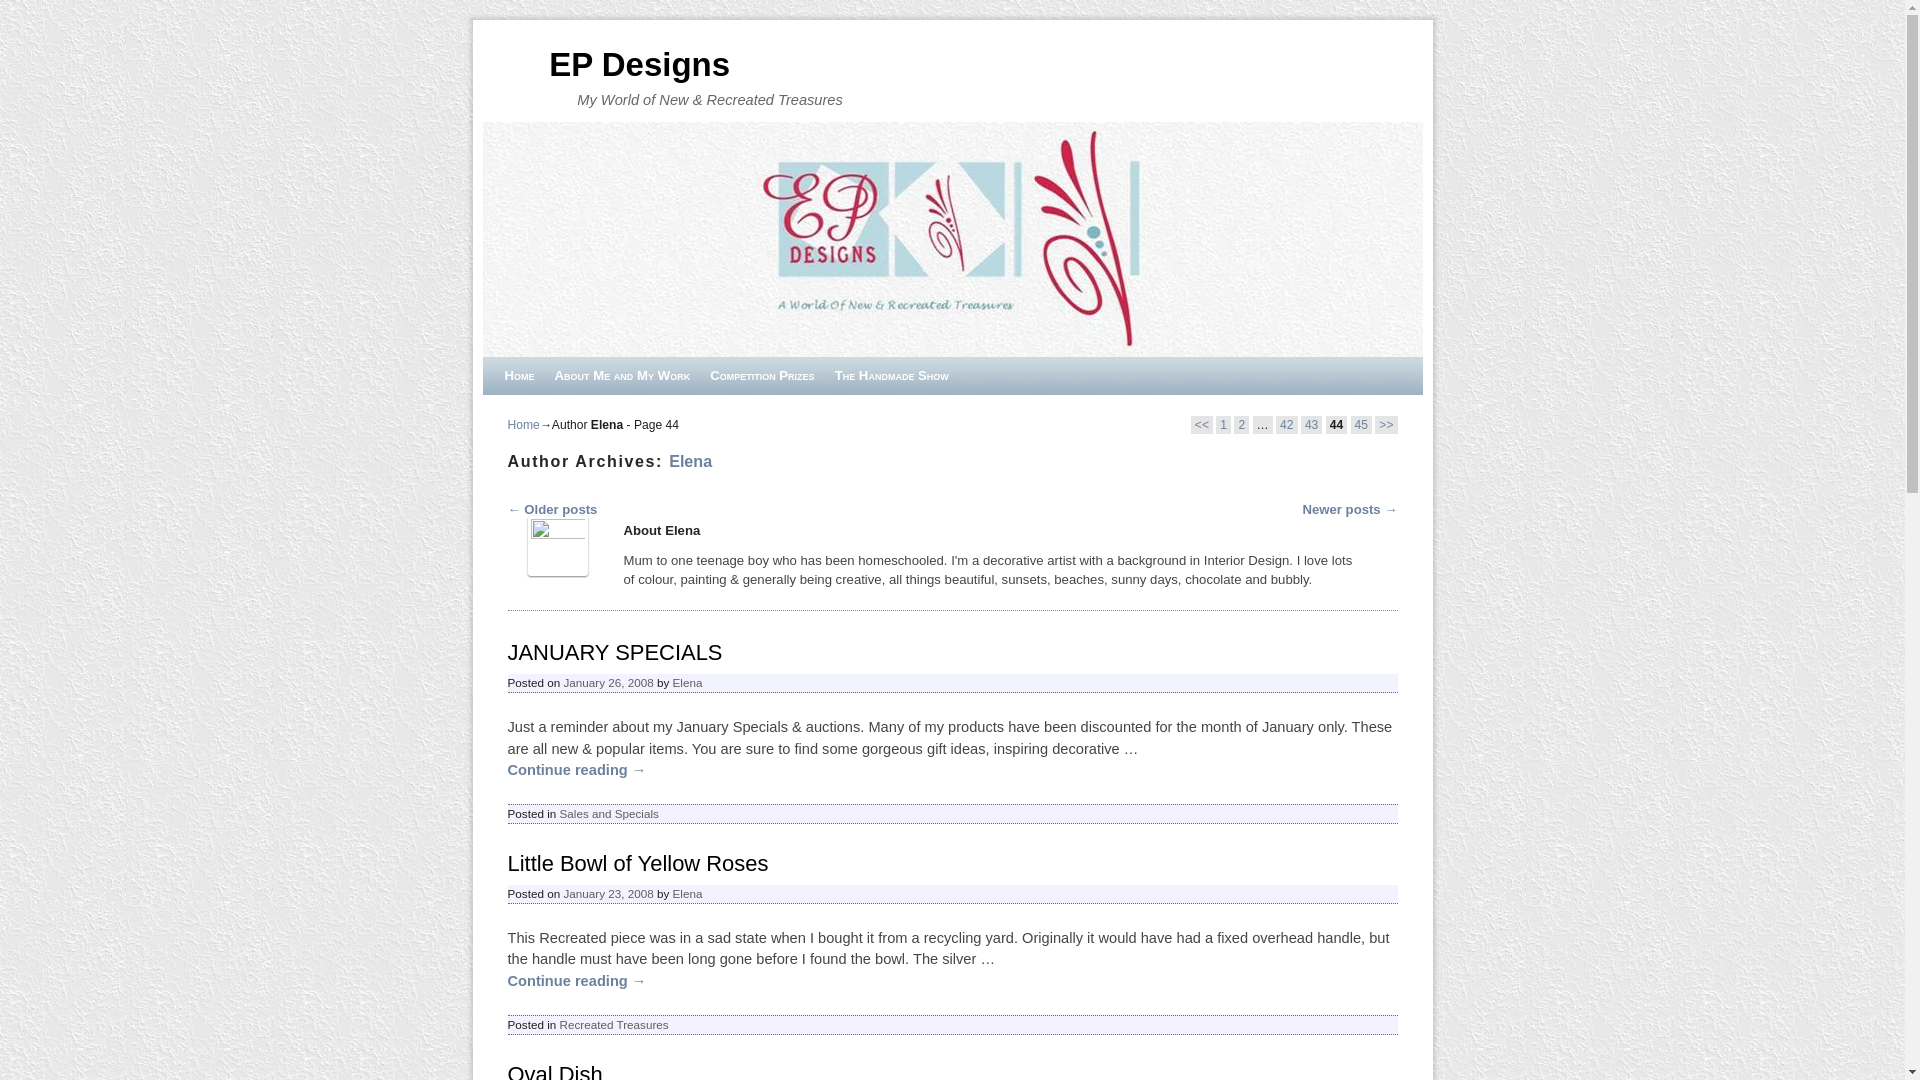 The height and width of the screenshot is (1080, 1920). I want to click on Sales and Specials, so click(608, 814).